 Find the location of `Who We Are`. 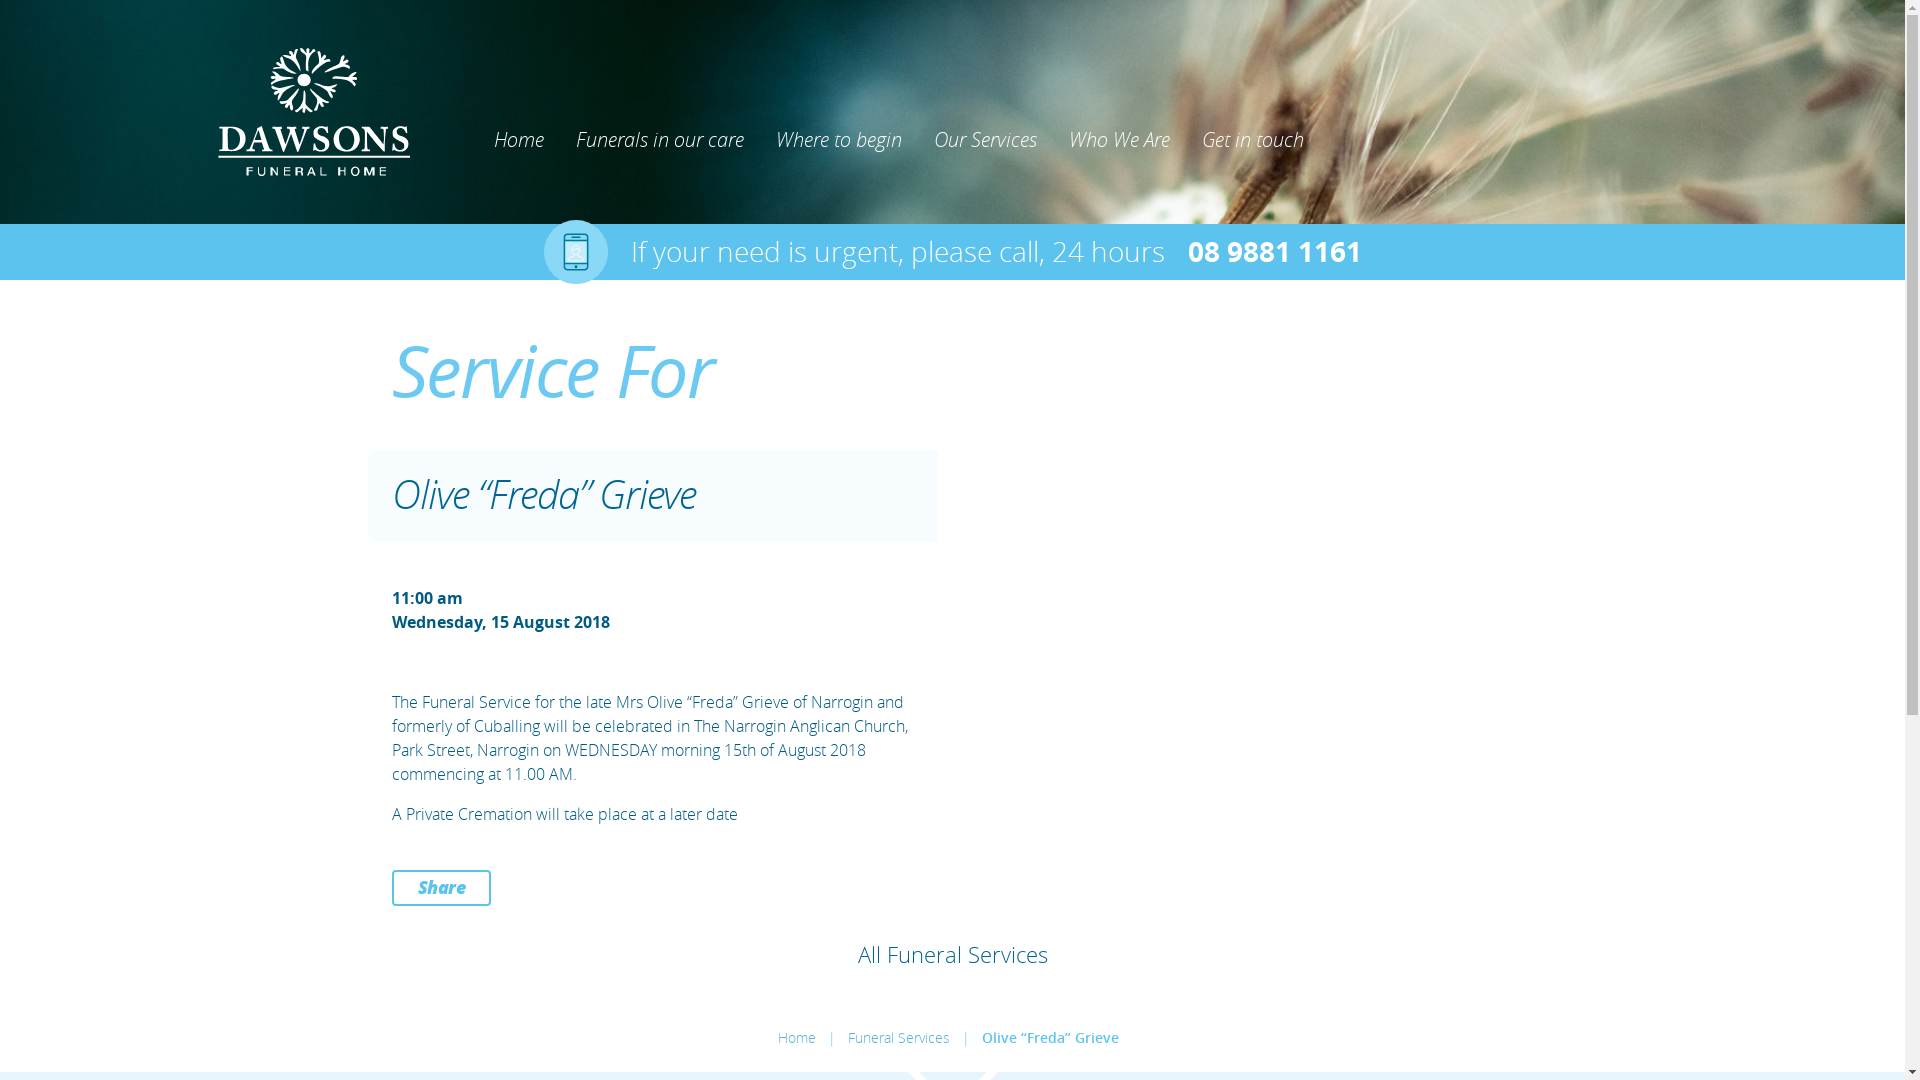

Who We Are is located at coordinates (1118, 140).